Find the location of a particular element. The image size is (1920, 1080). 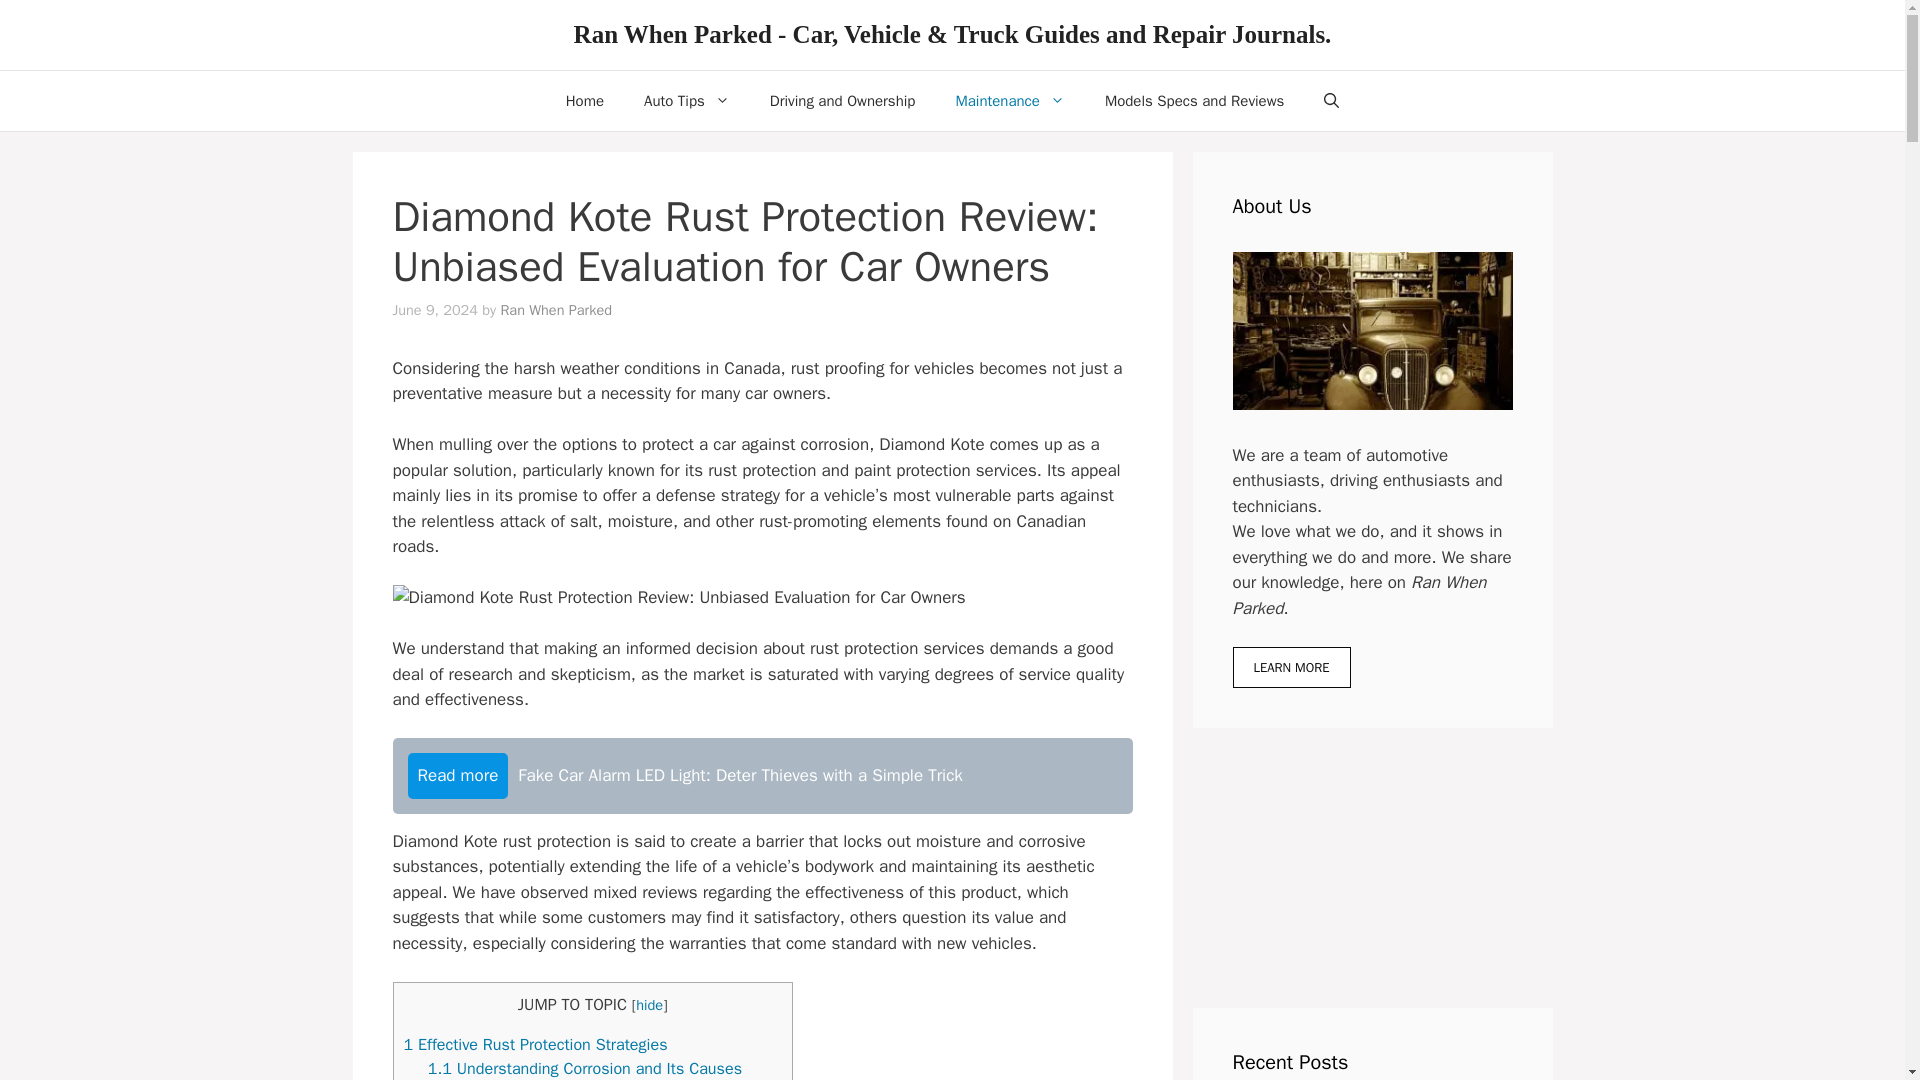

Ran When Parked is located at coordinates (556, 310).